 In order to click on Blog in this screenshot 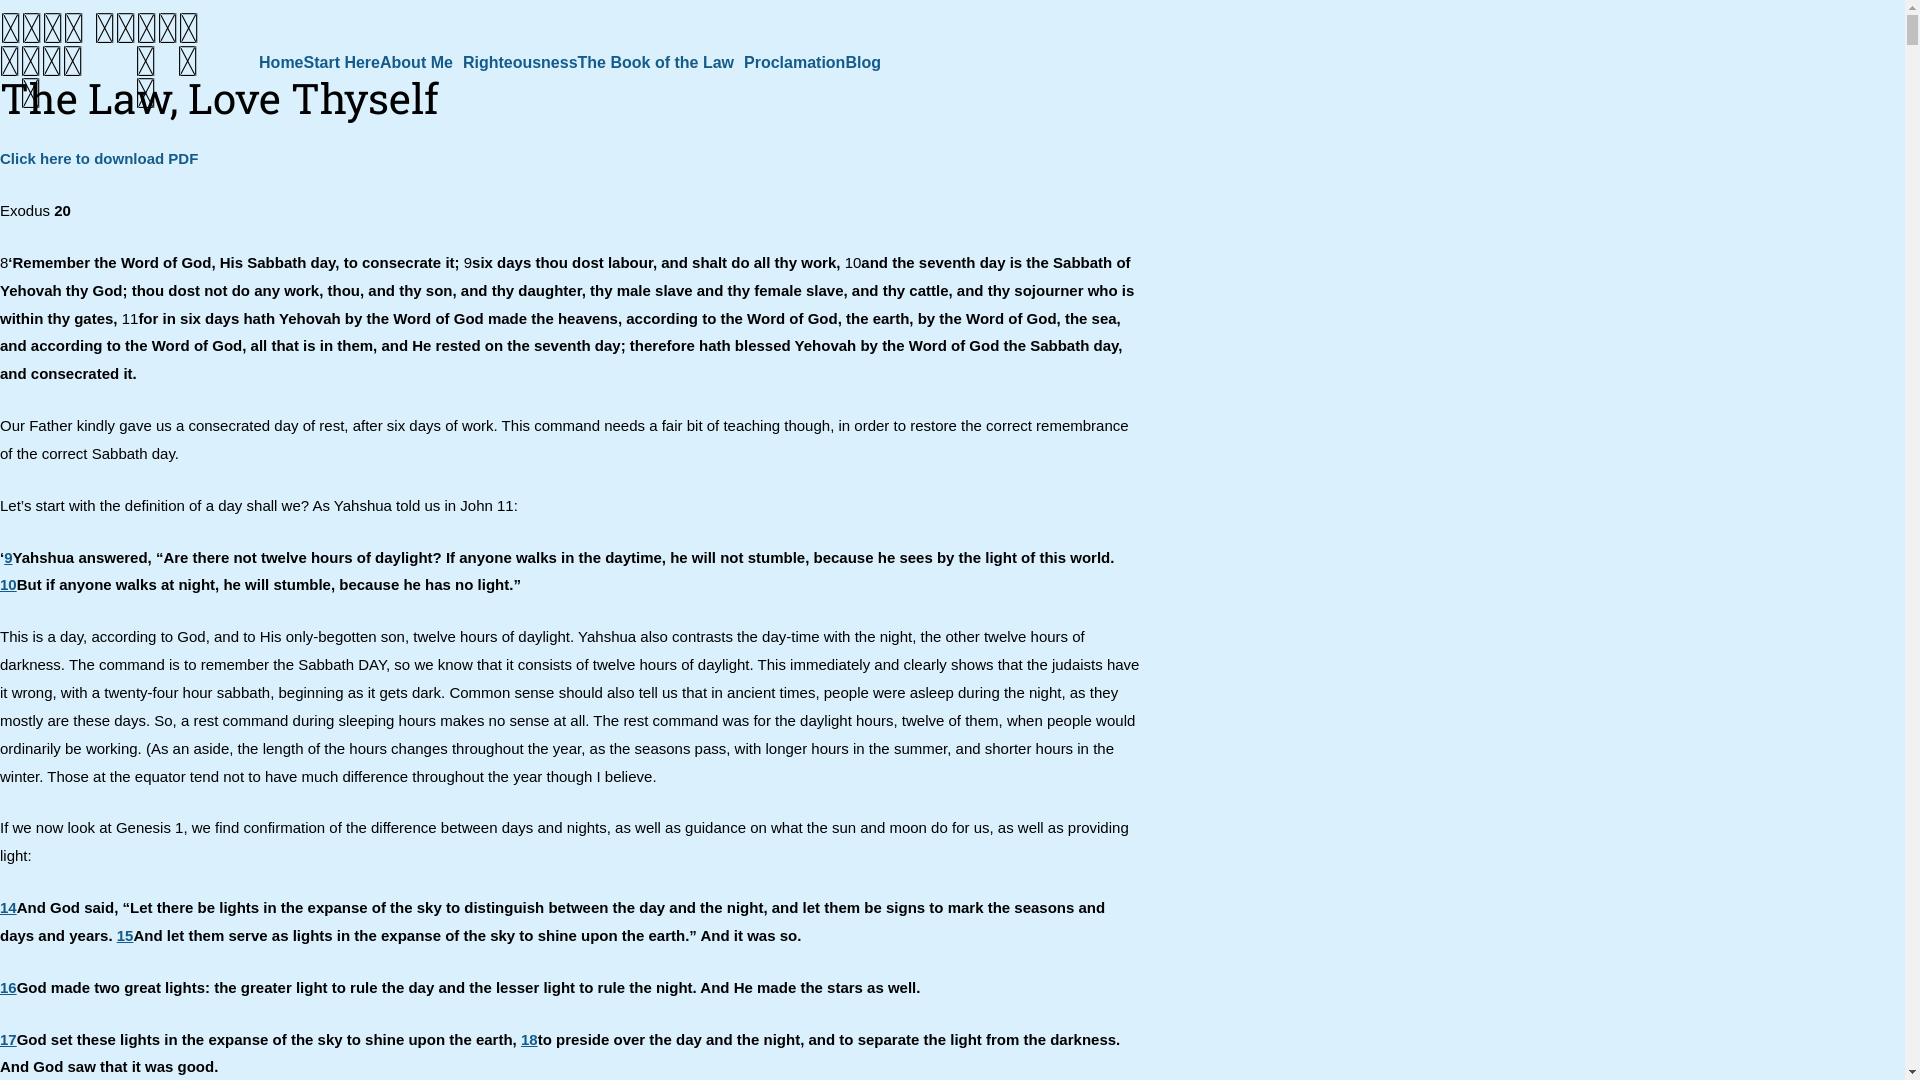, I will do `click(863, 63)`.